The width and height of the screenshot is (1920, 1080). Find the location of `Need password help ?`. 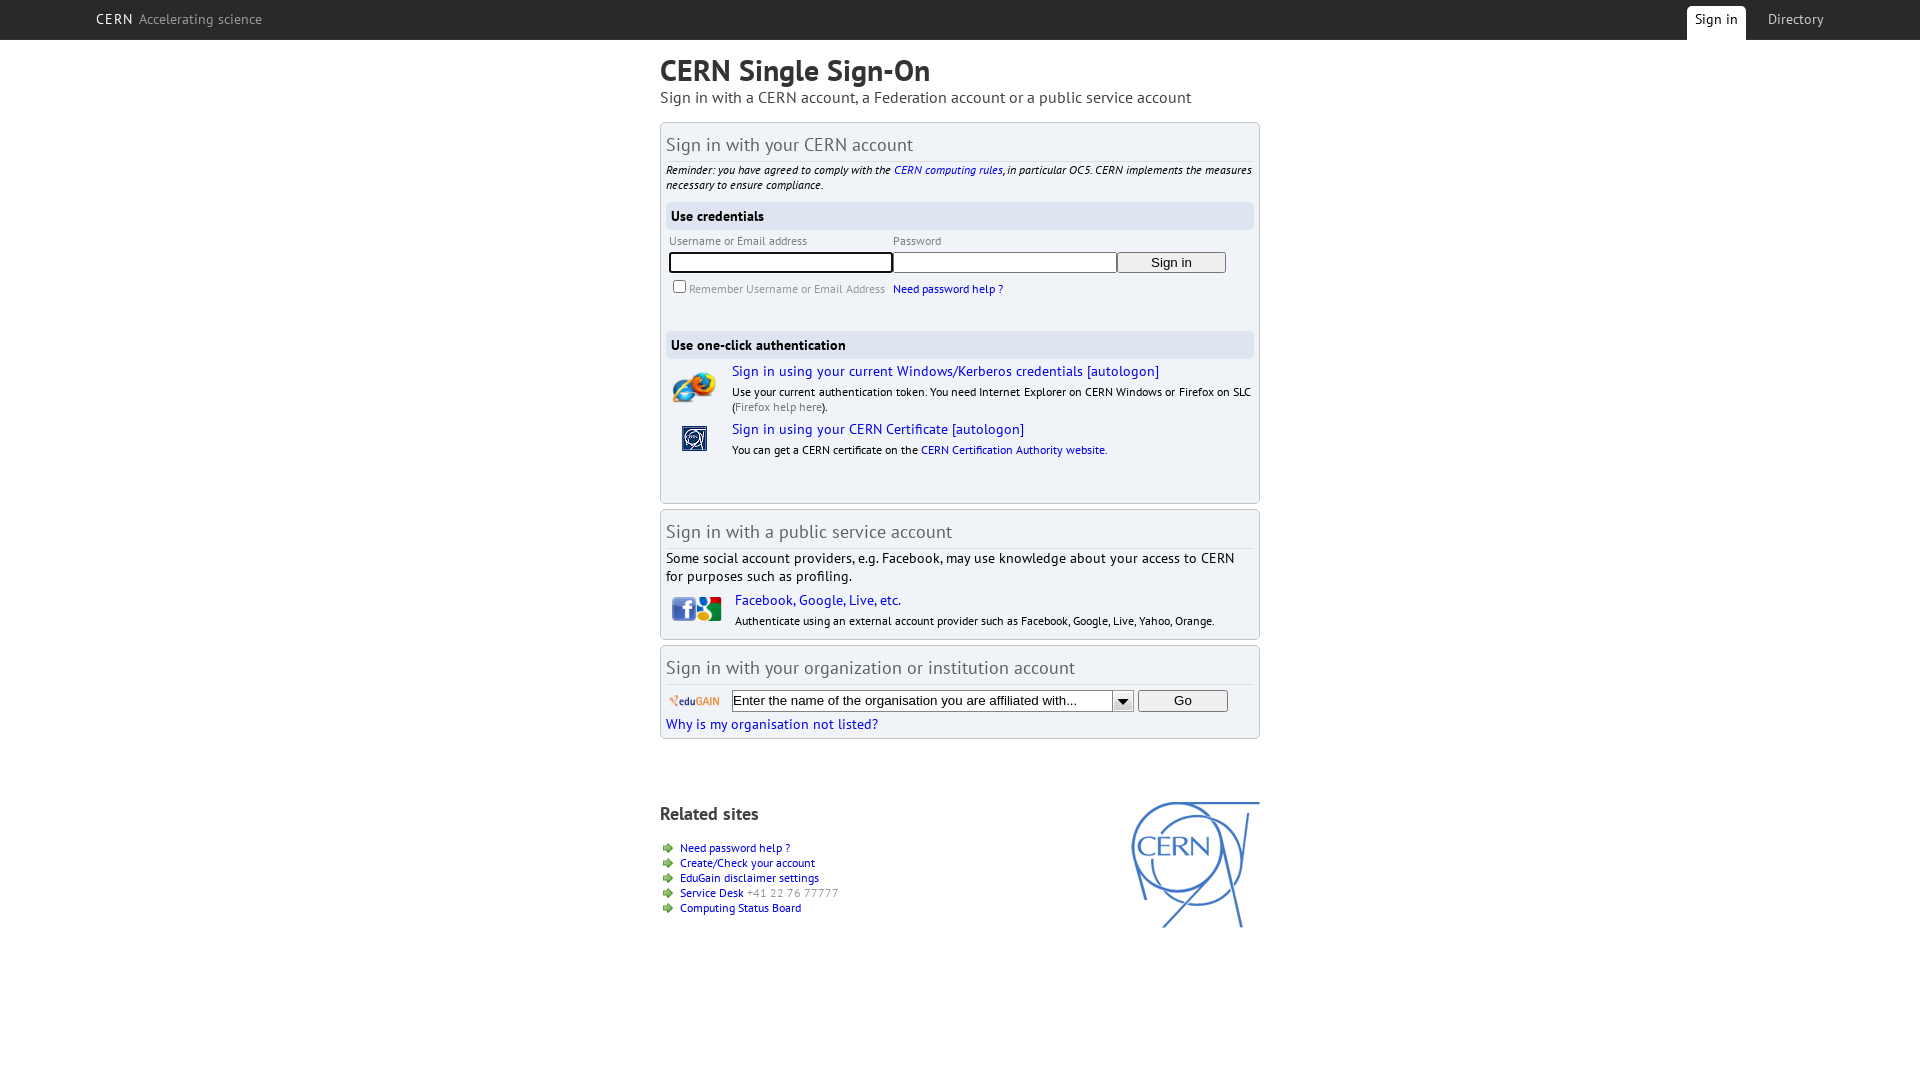

Need password help ? is located at coordinates (948, 288).